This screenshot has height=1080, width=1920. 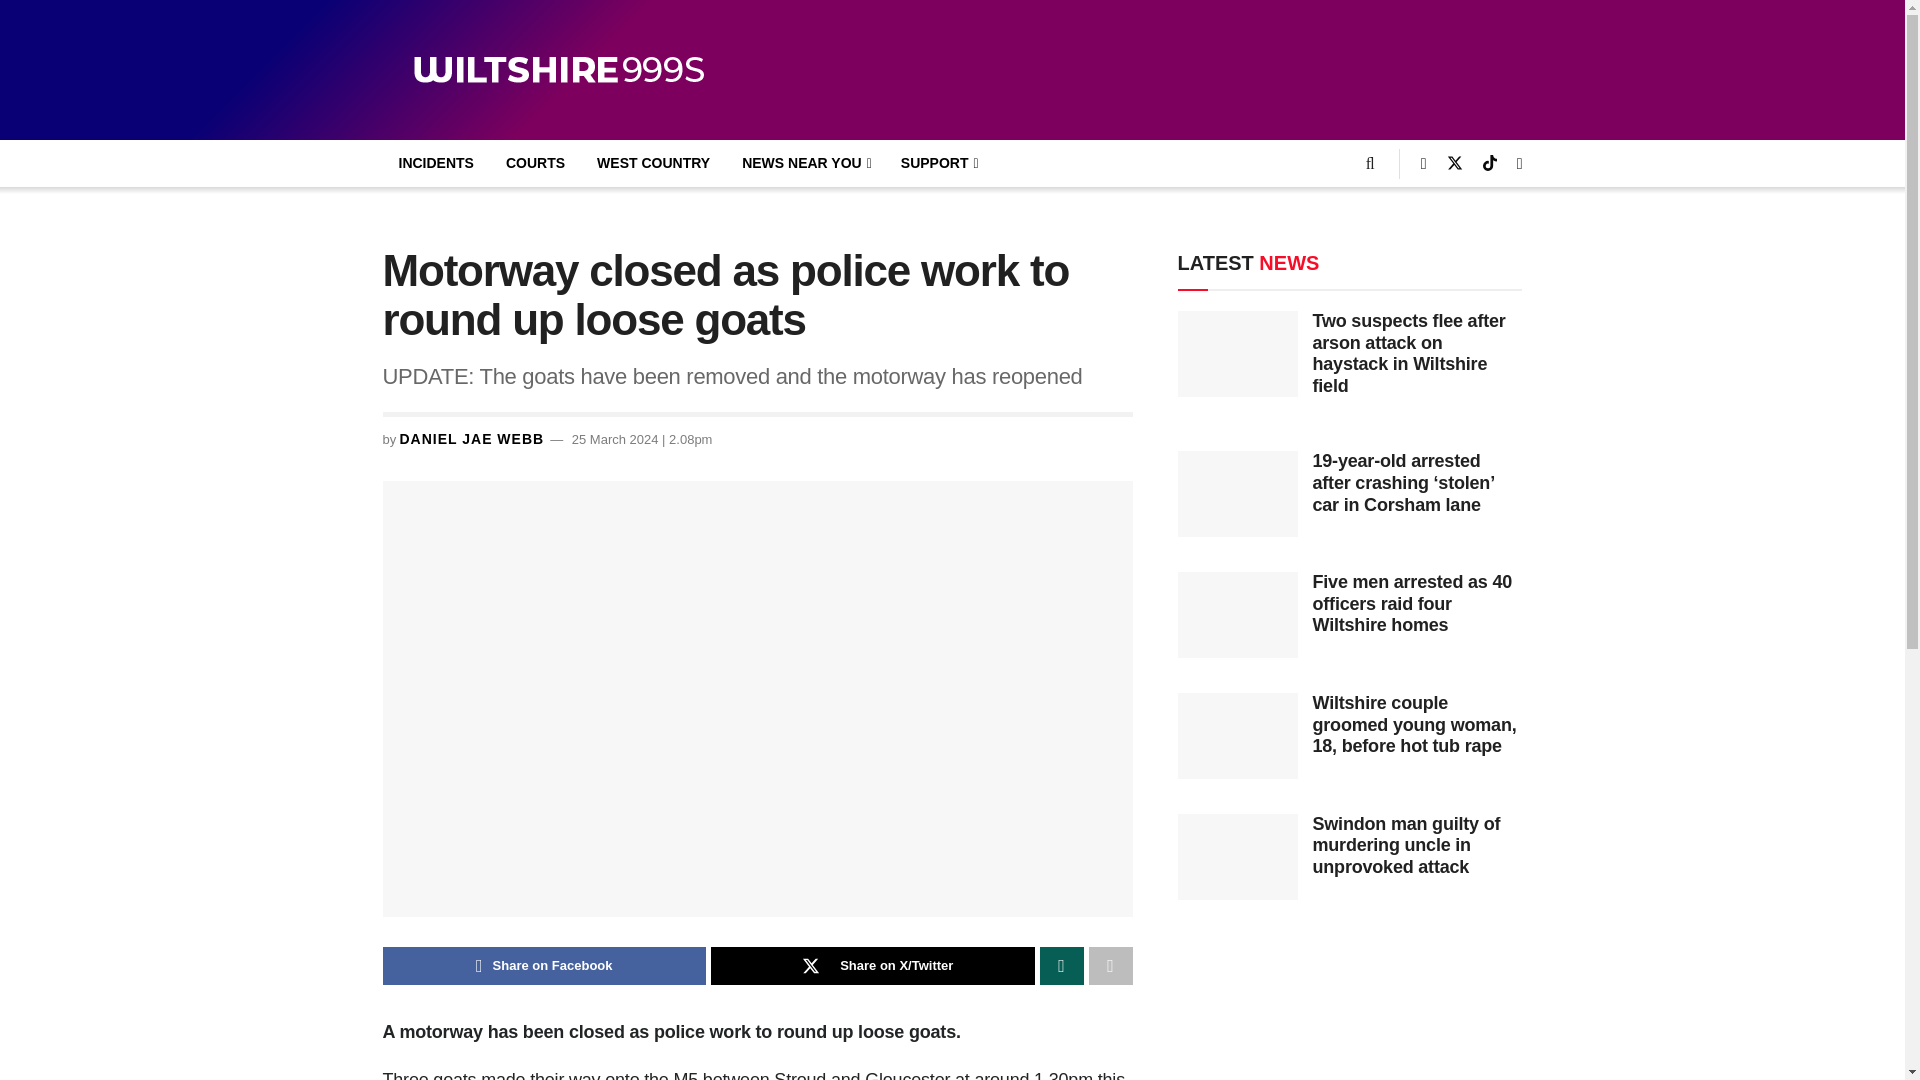 I want to click on COURTS, so click(x=535, y=163).